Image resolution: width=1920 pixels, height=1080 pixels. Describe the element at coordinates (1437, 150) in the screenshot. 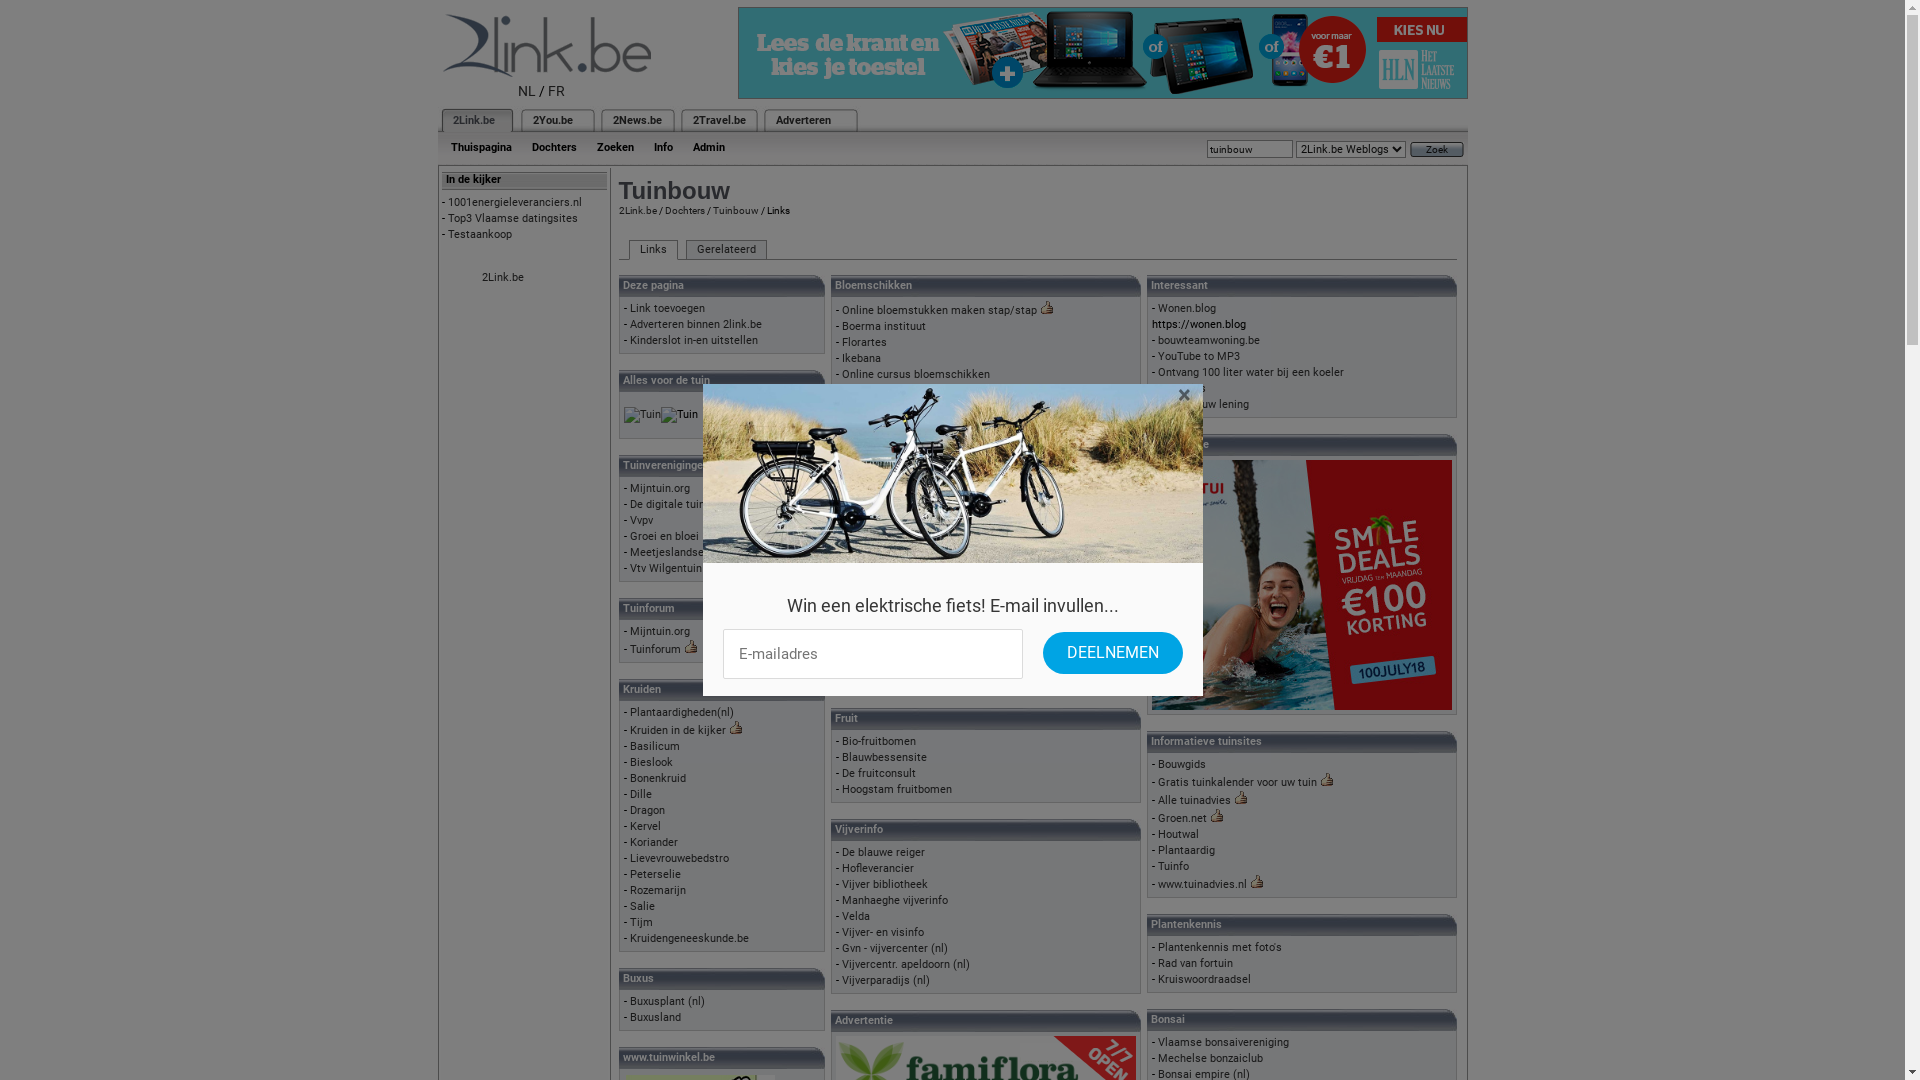

I see `Zoek` at that location.